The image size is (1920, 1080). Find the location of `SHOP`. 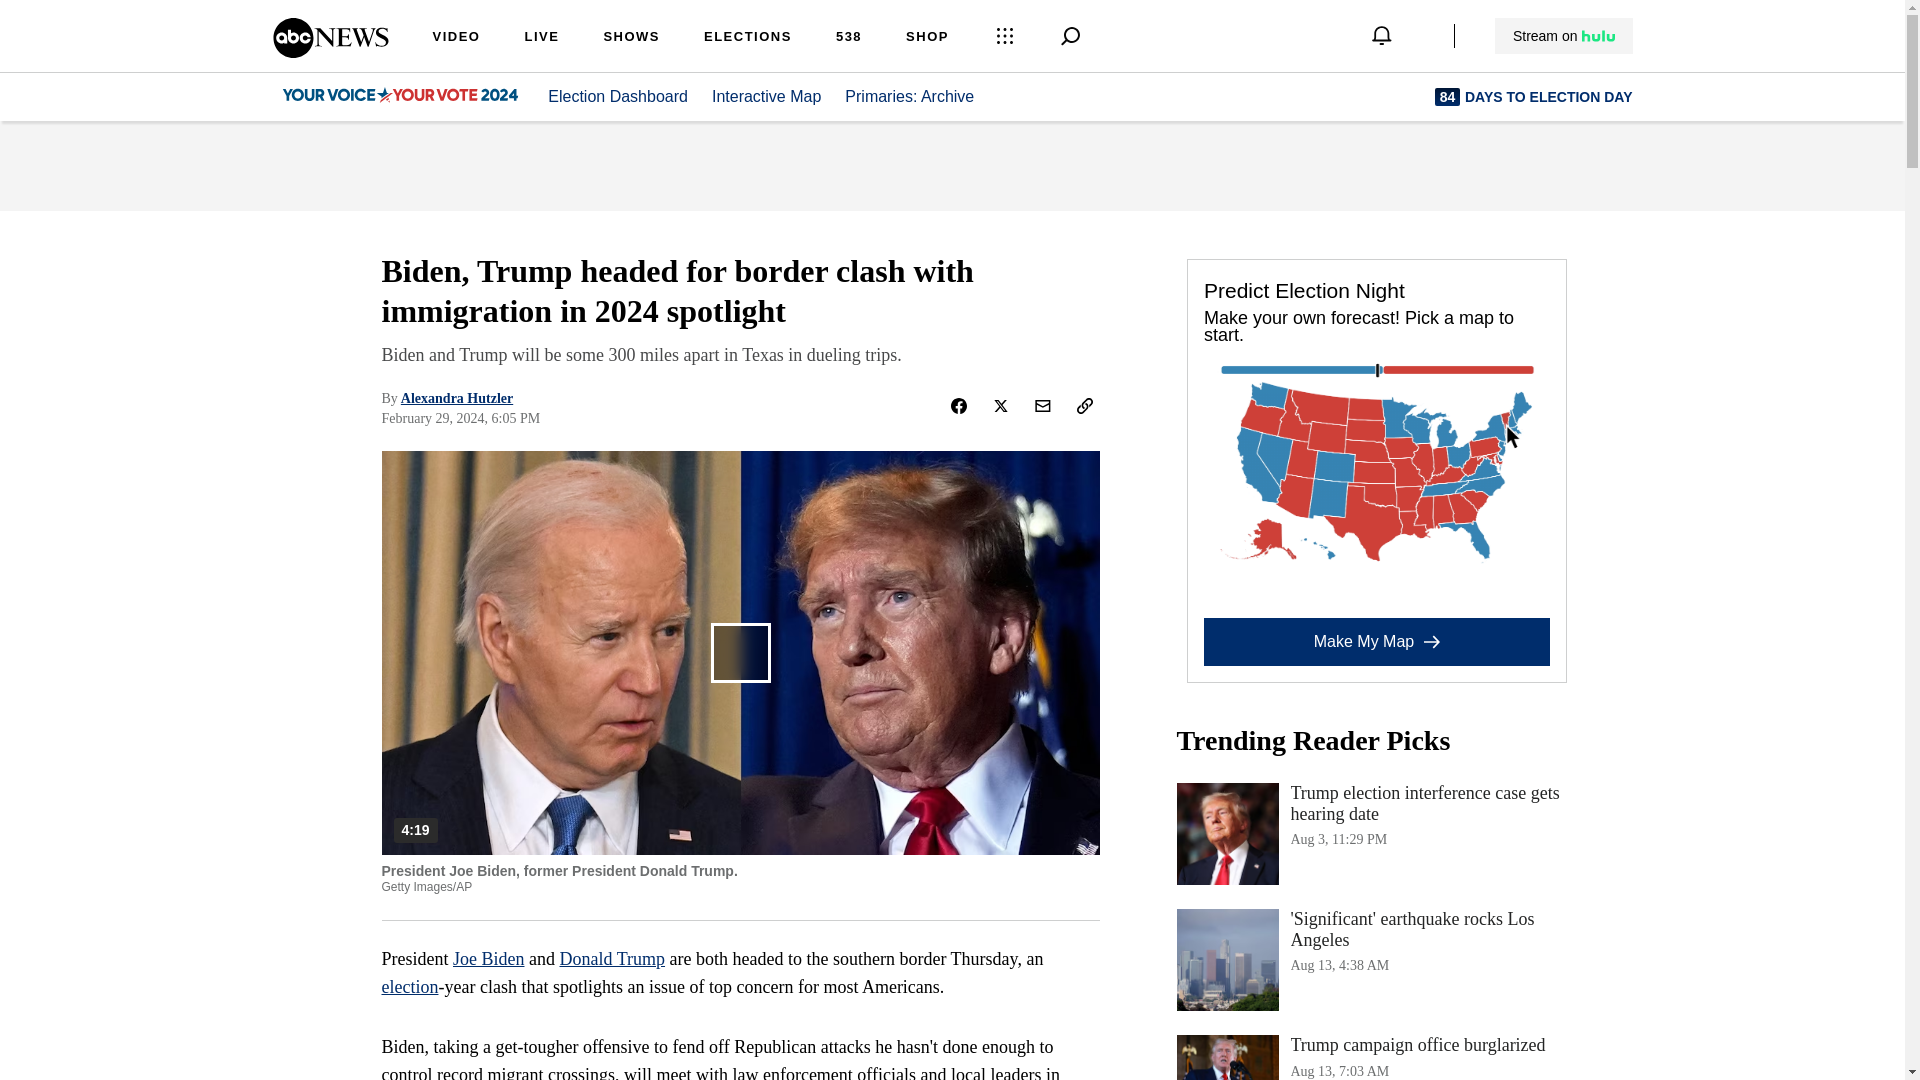

SHOP is located at coordinates (617, 96).